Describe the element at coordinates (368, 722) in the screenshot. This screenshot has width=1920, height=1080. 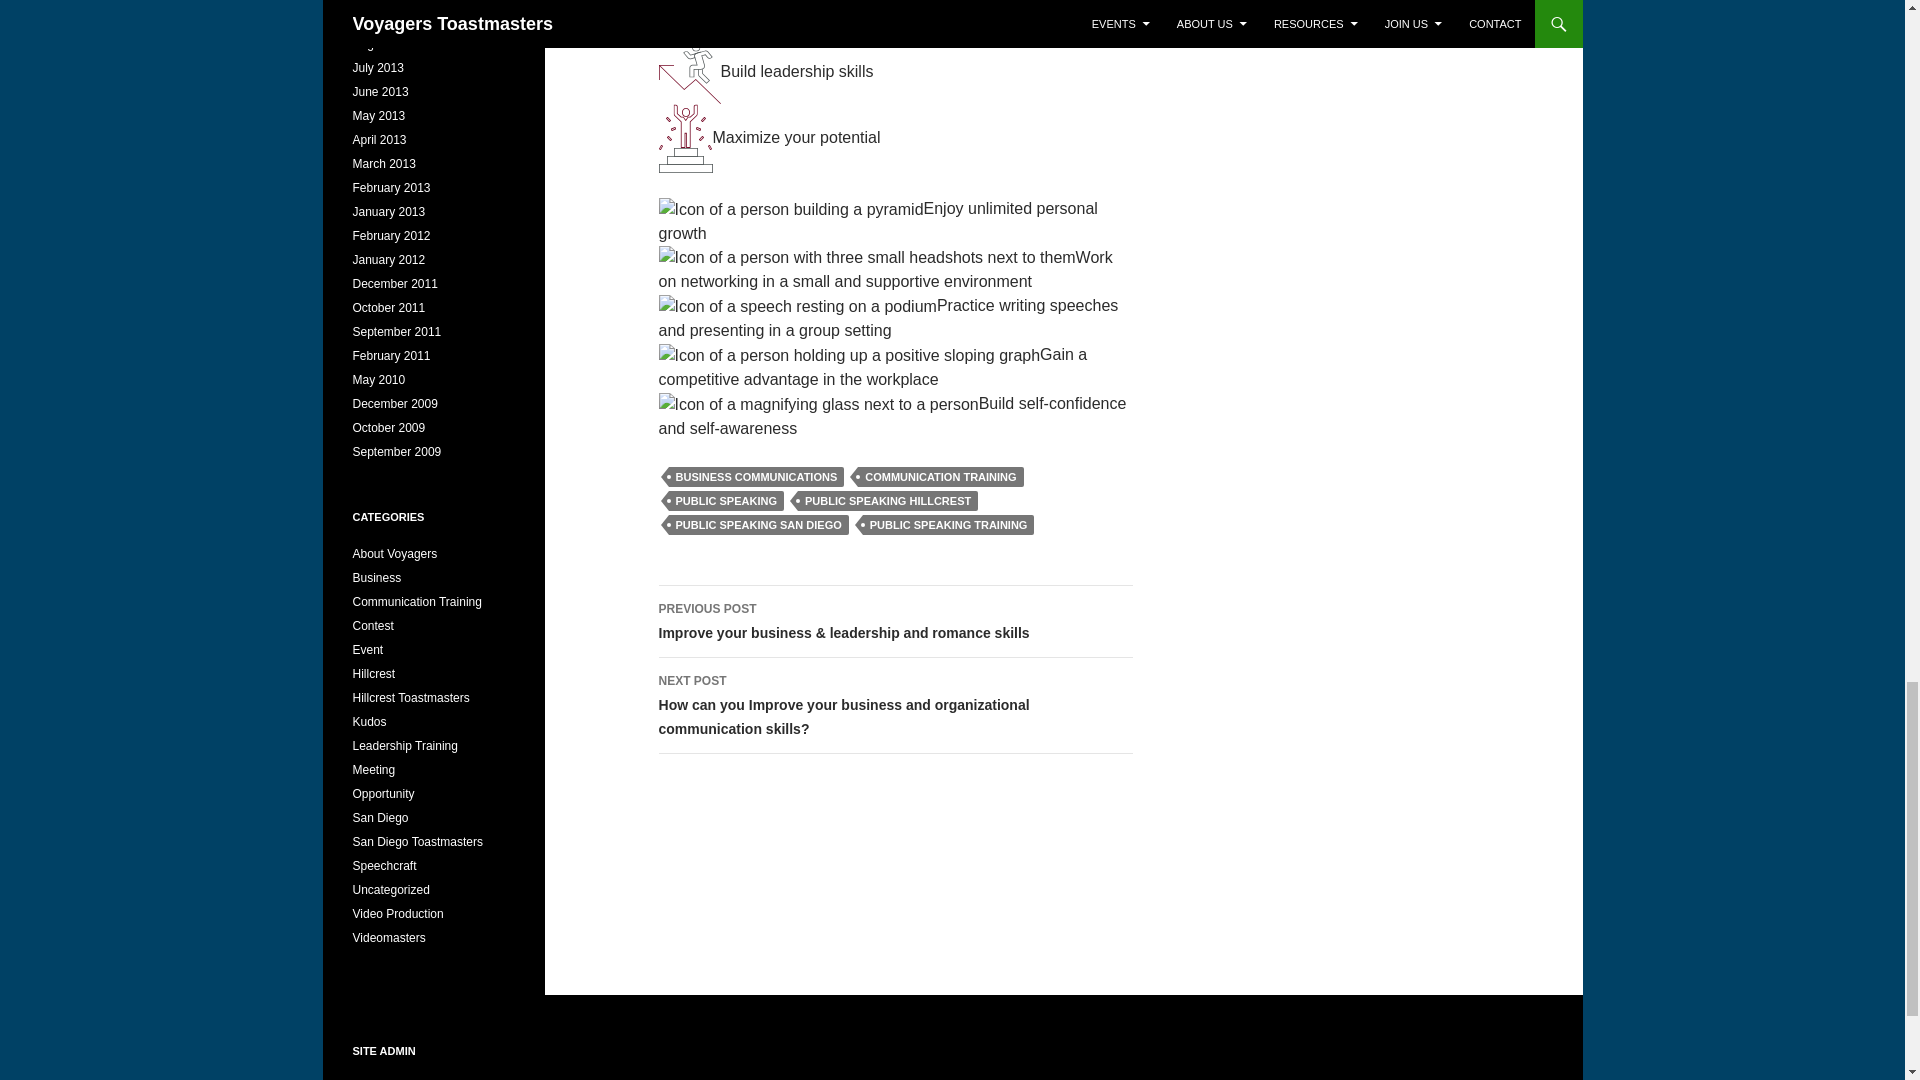
I see `Recognition for achievements, awards and service` at that location.